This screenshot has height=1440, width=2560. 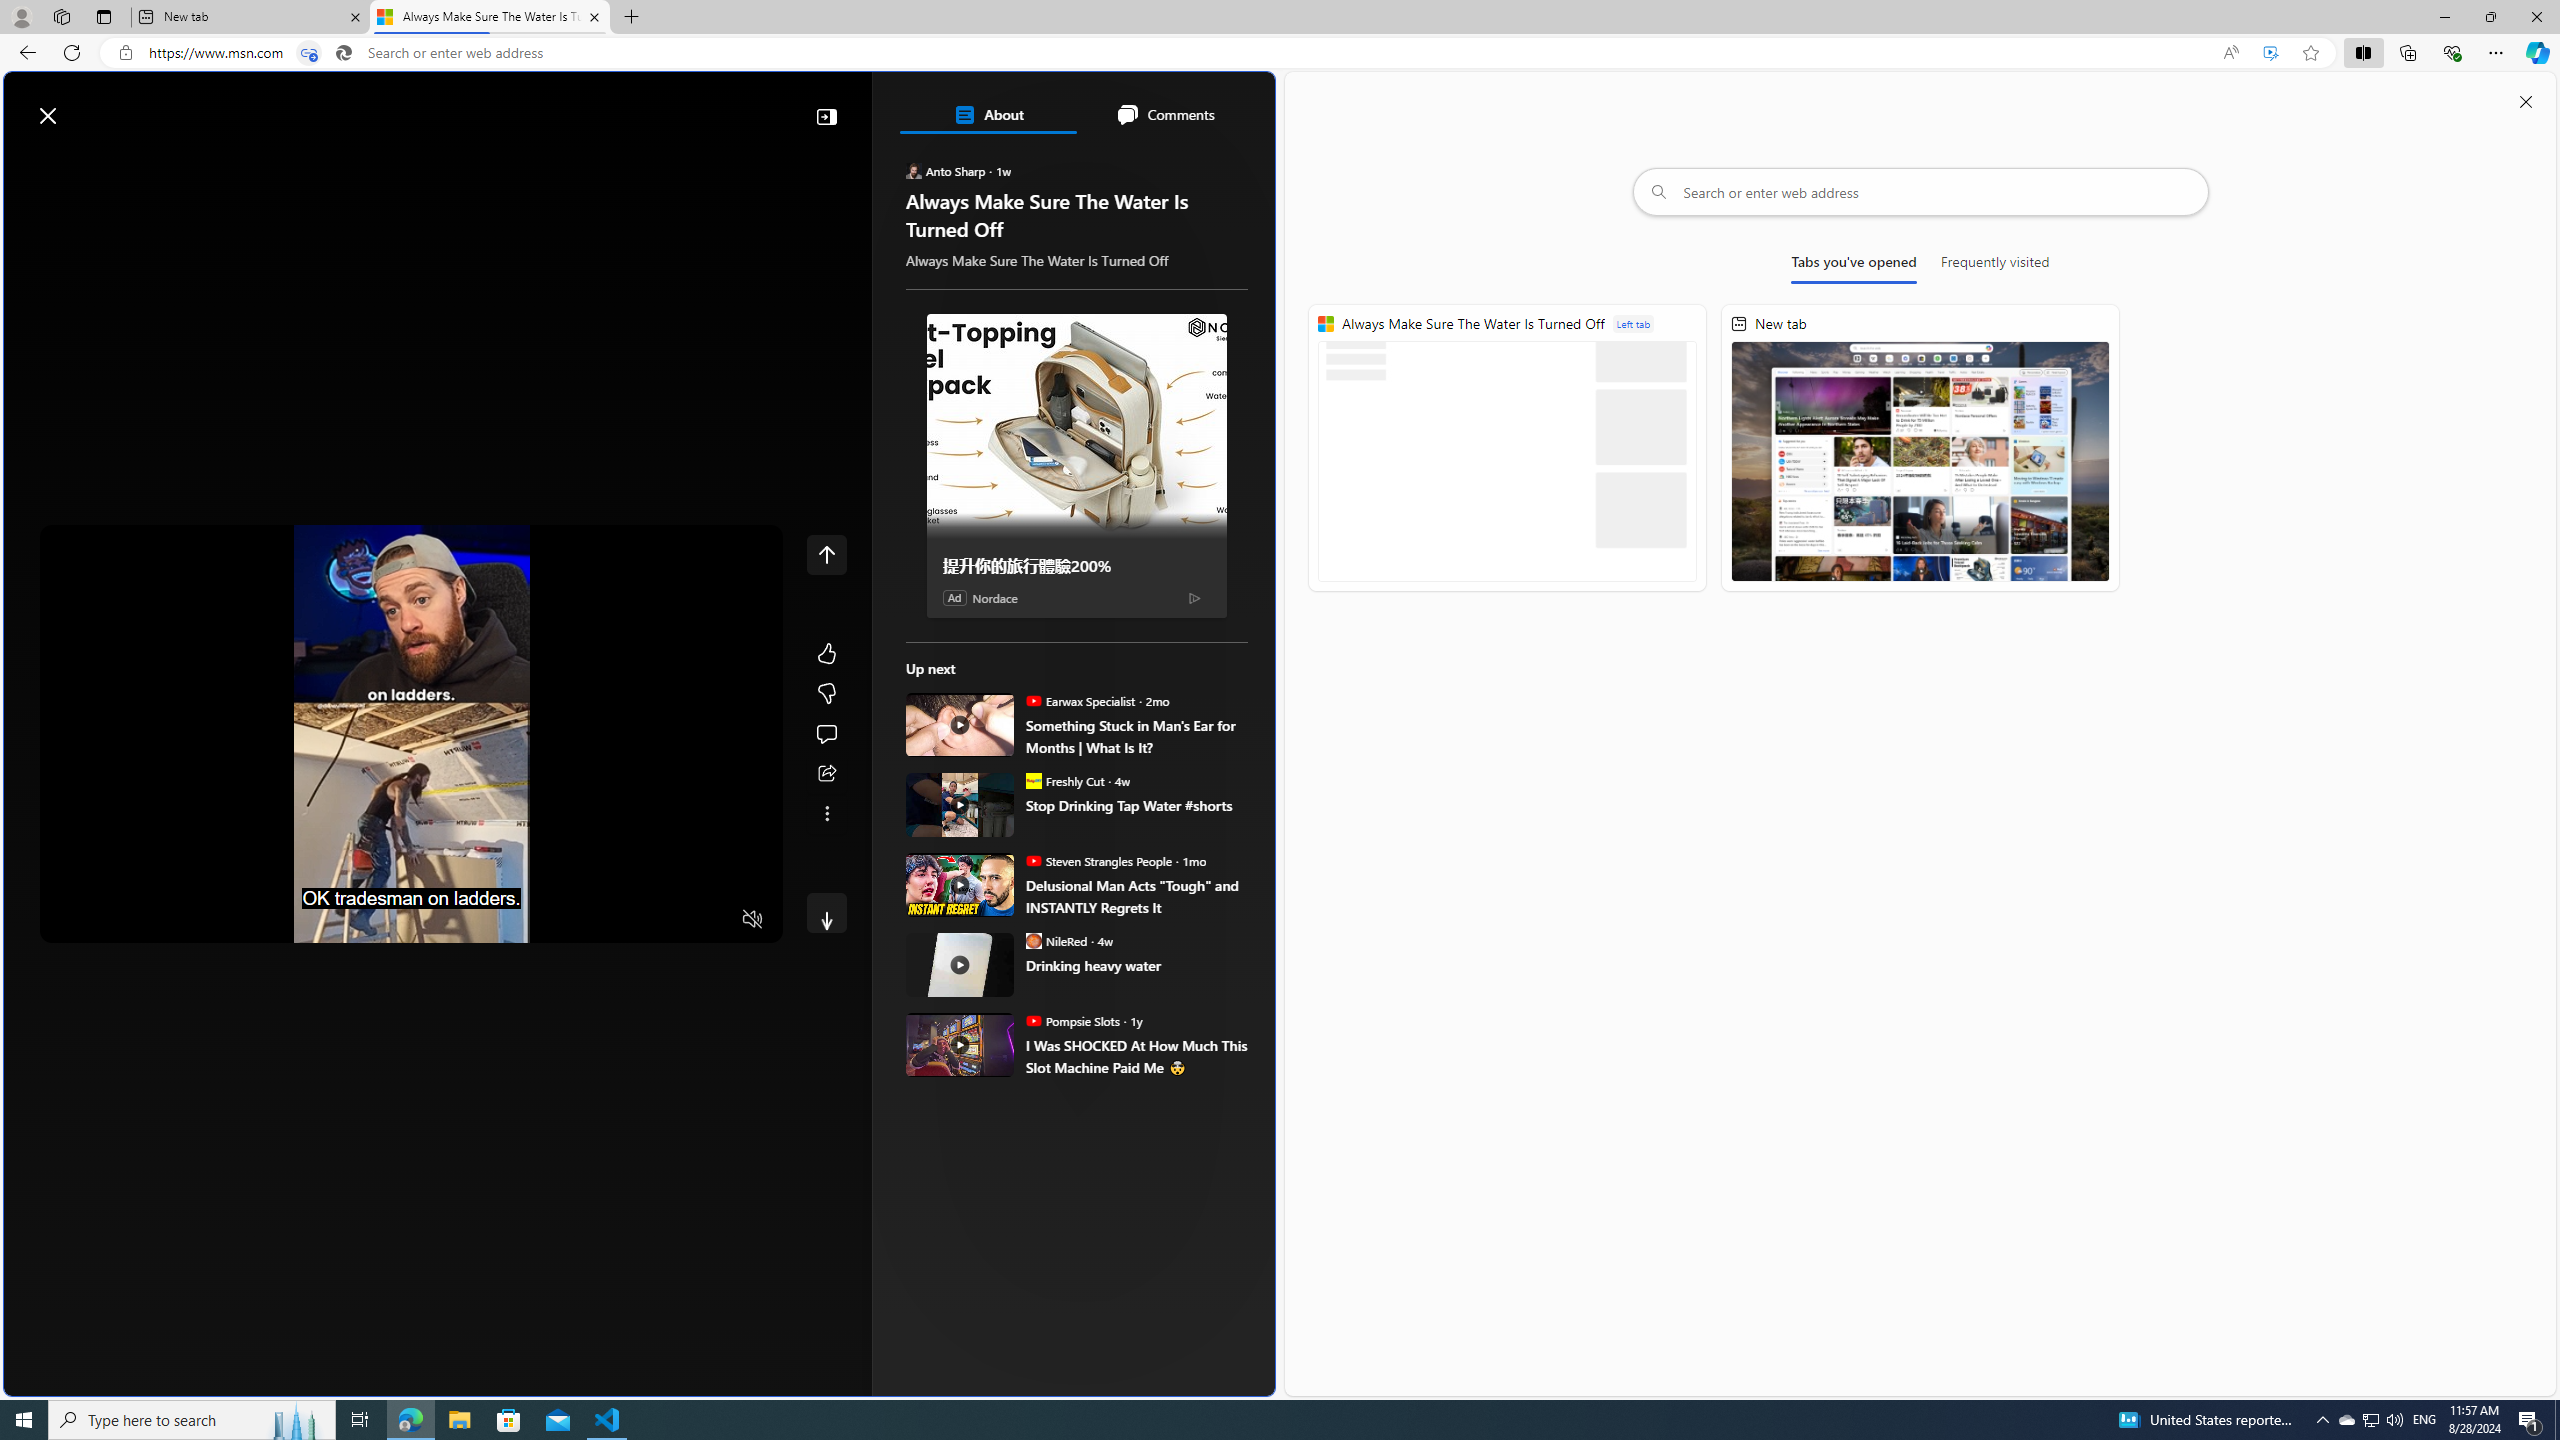 I want to click on Something Stuck in Man's Ear for Months | What Is It?, so click(x=960, y=724).